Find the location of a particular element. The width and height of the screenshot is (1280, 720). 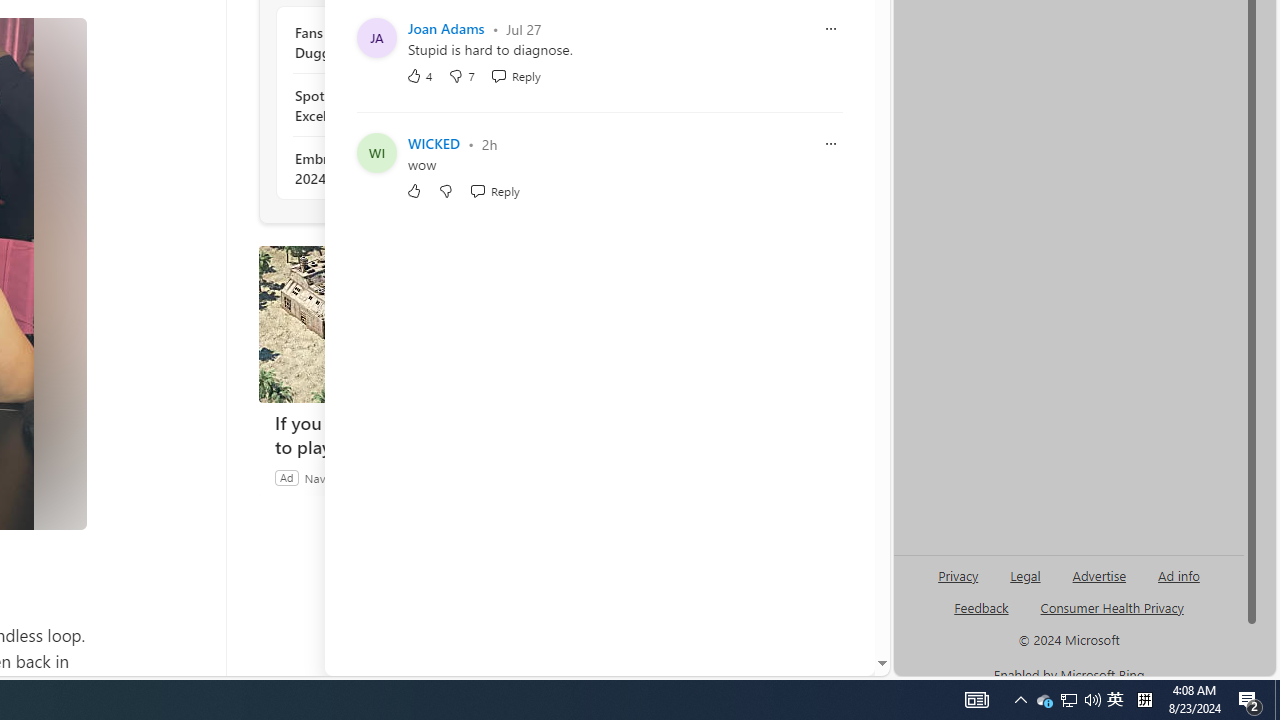

Reply Reply Comment is located at coordinates (494, 191).